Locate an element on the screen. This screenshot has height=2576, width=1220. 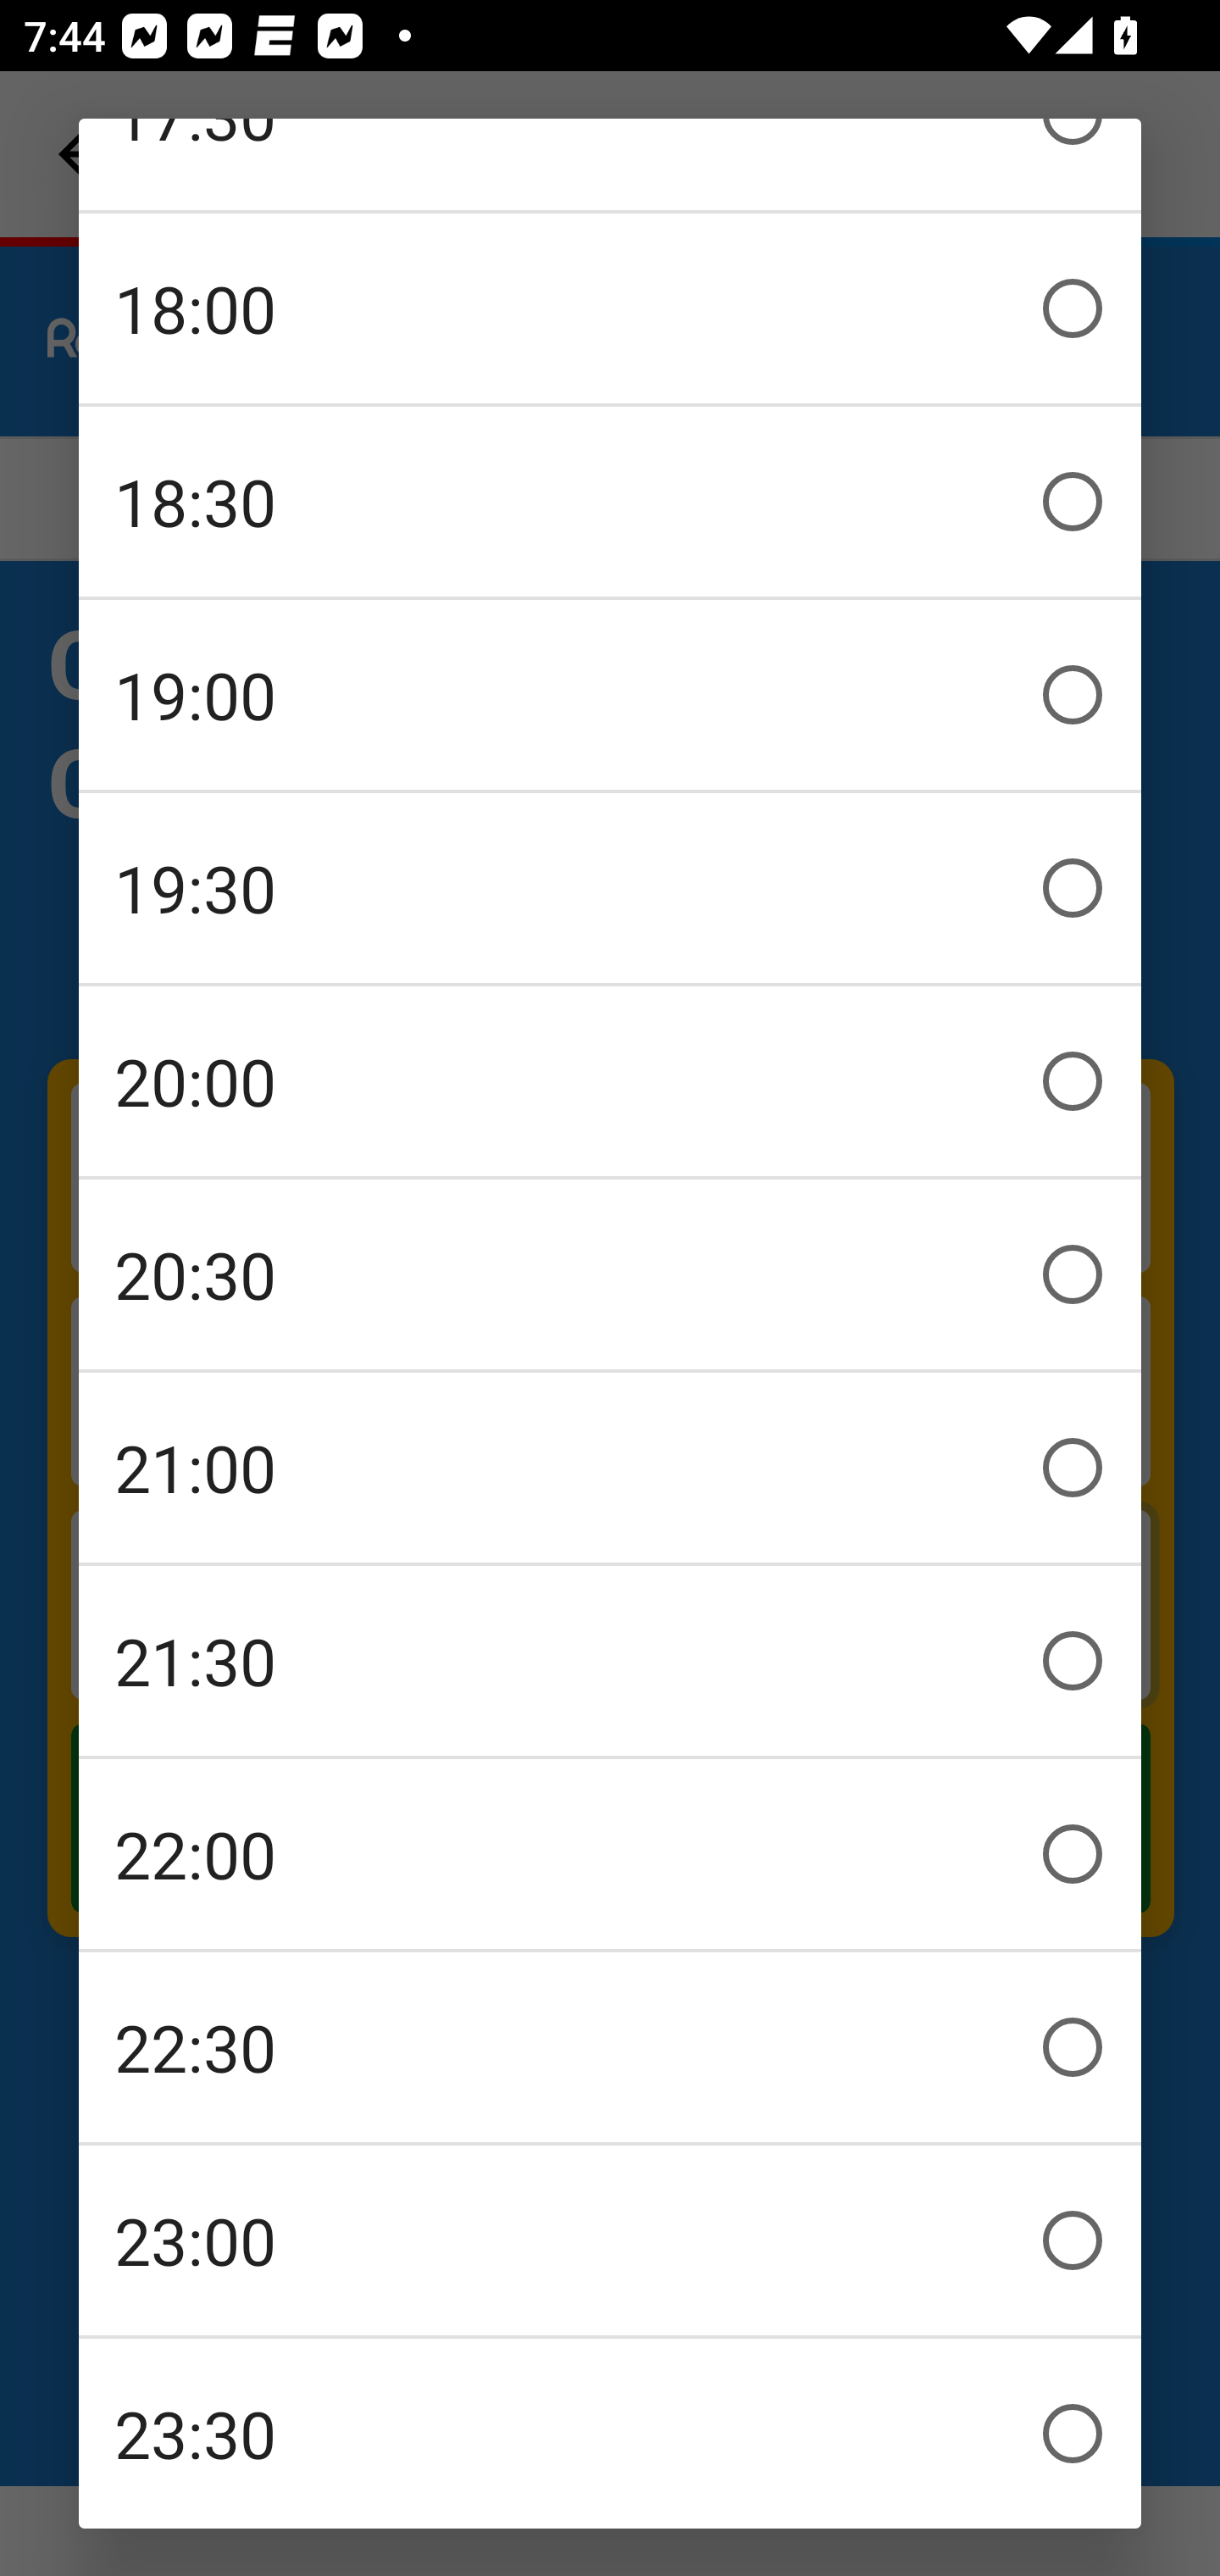
22:00 is located at coordinates (610, 1854).